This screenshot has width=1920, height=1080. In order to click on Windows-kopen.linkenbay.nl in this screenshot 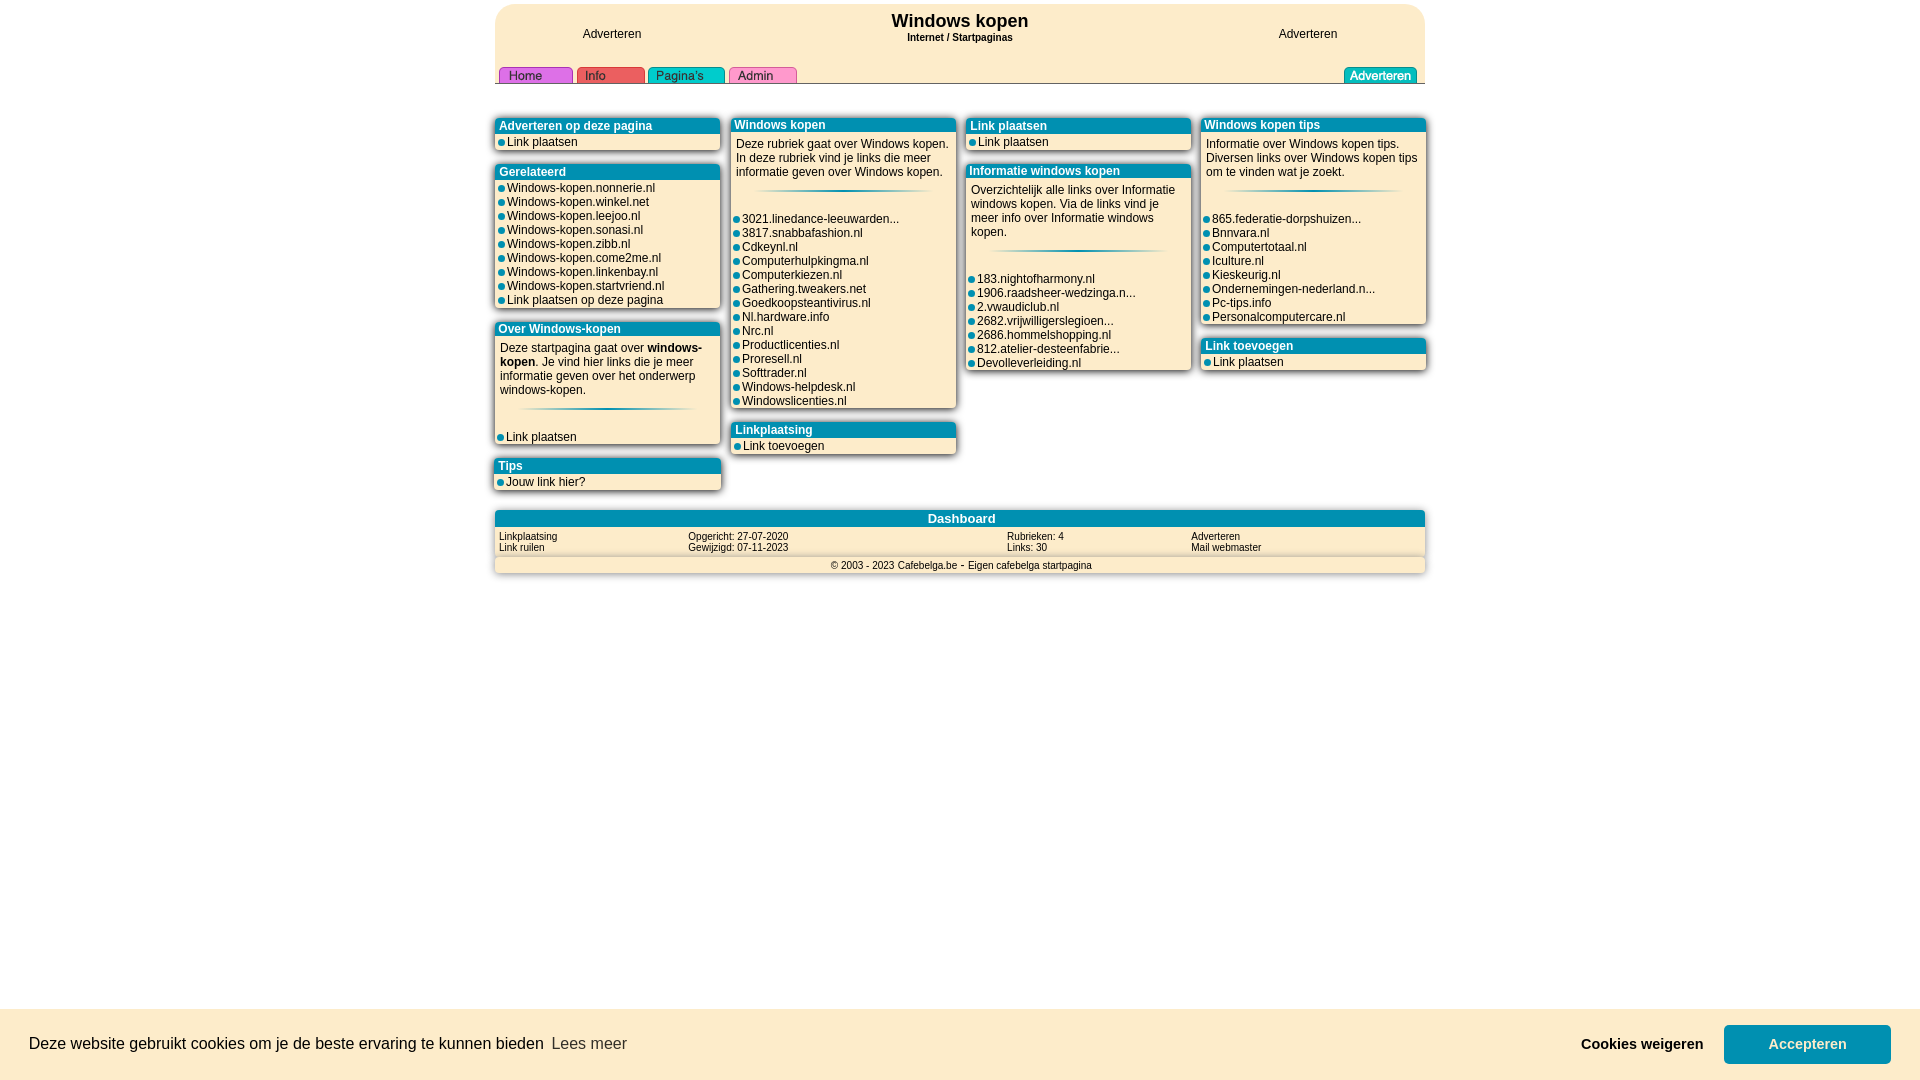, I will do `click(582, 272)`.